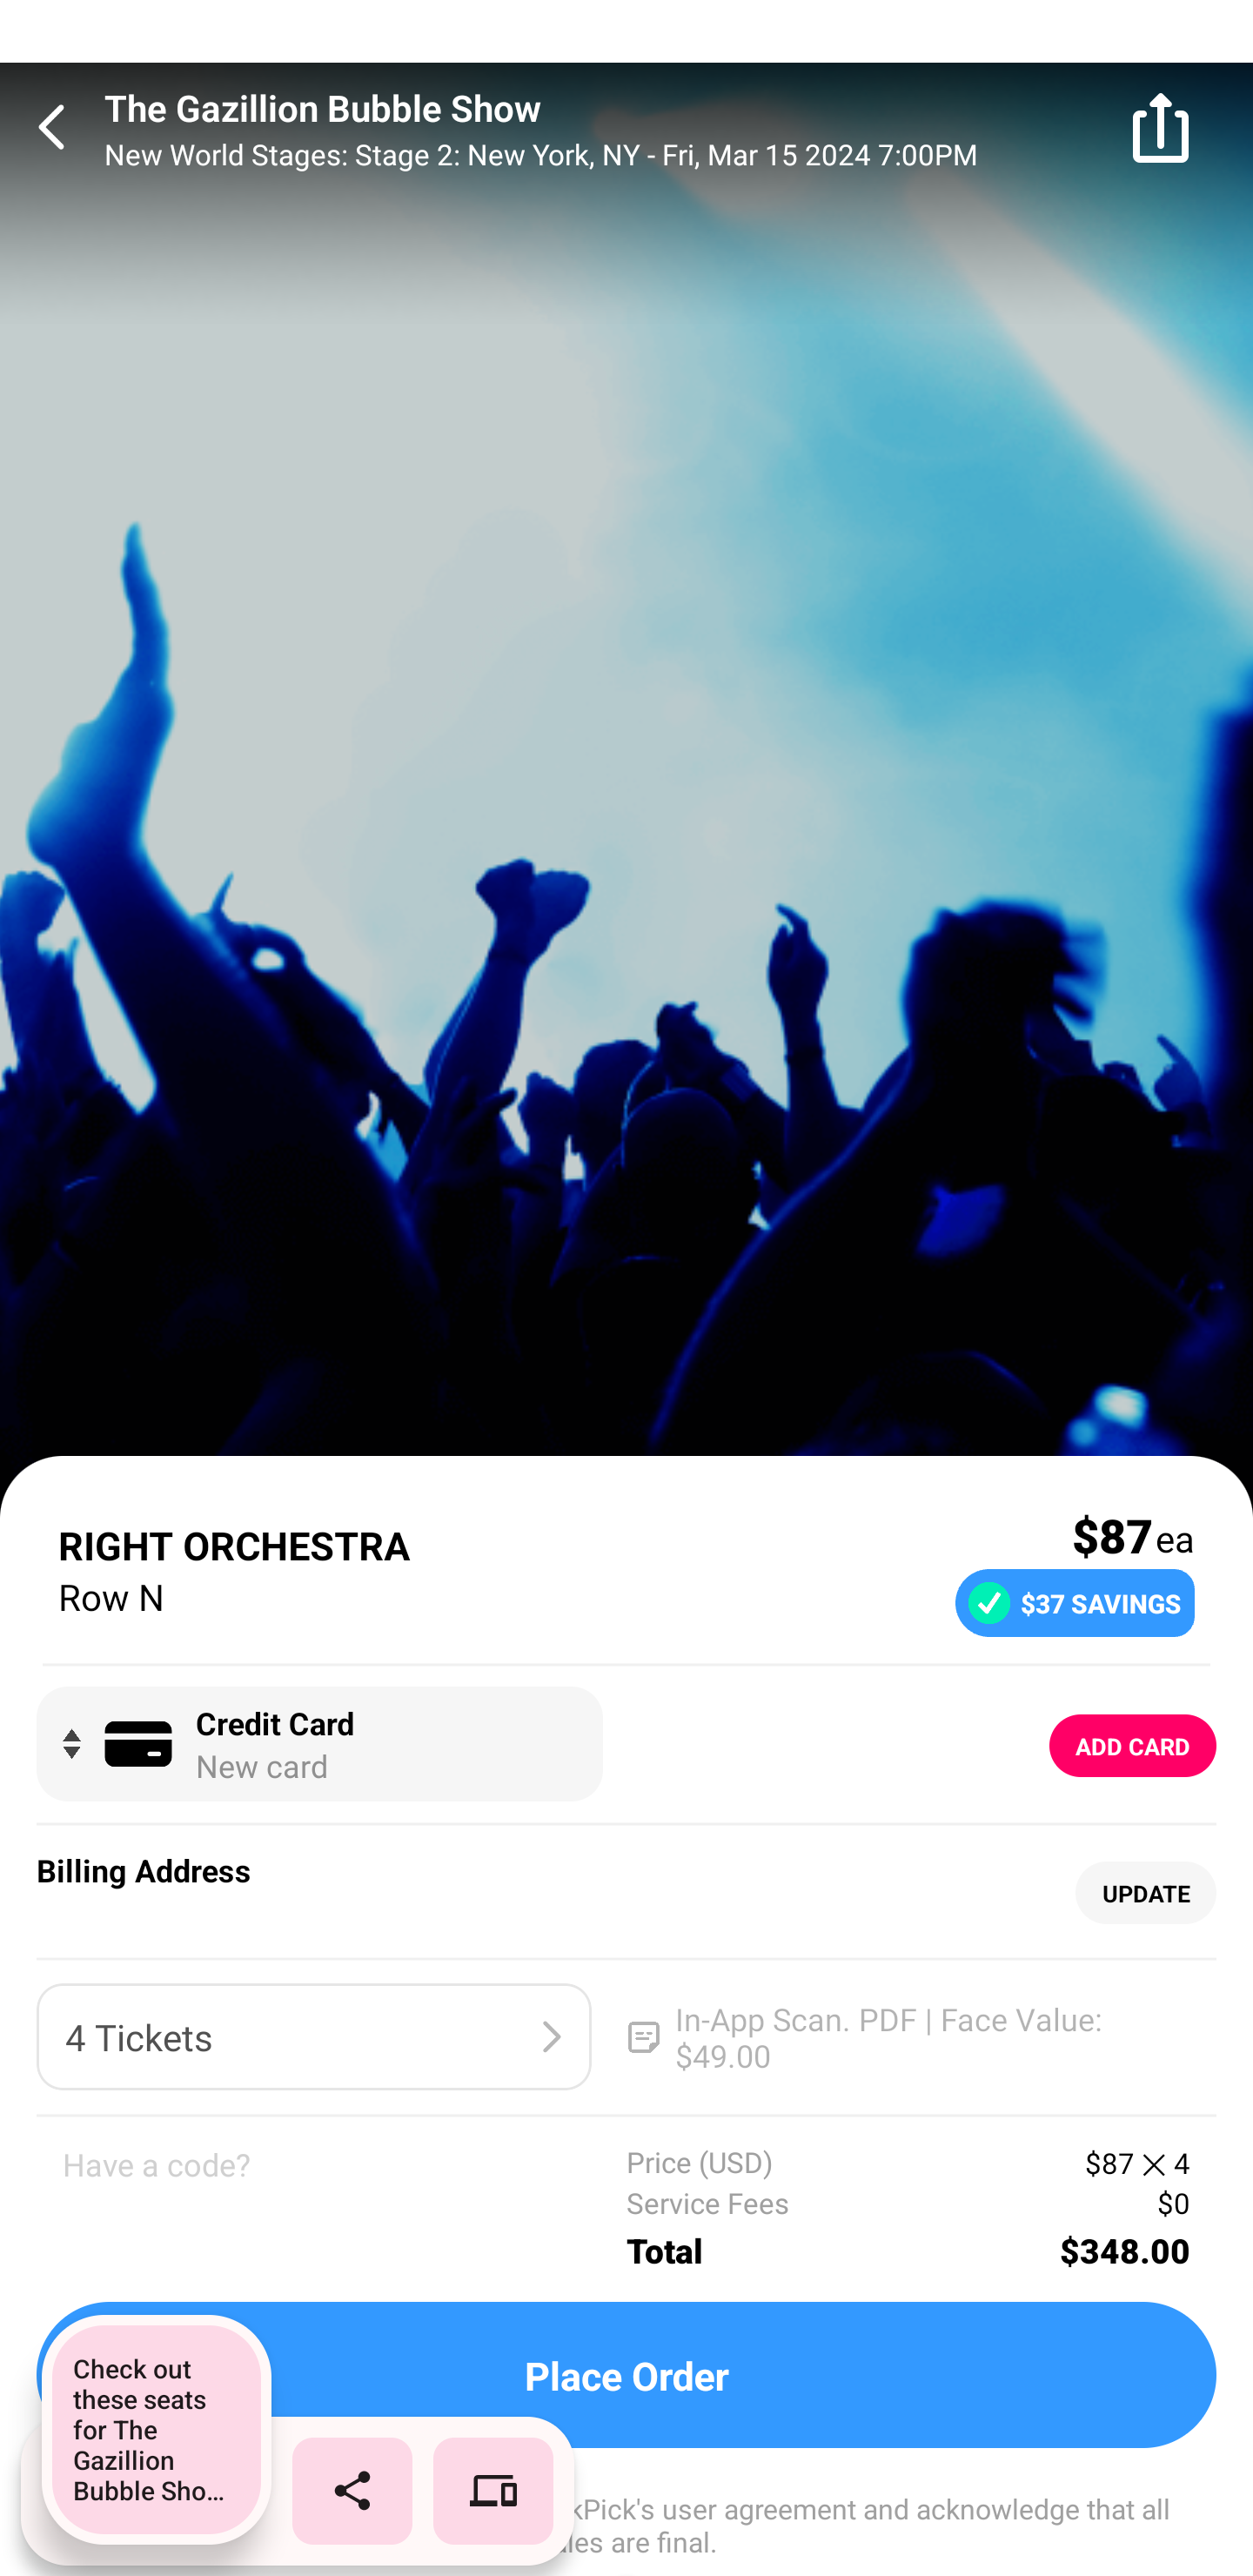 Image resolution: width=1253 pixels, height=2576 pixels. Describe the element at coordinates (1145, 1894) in the screenshot. I see `UPDATE` at that location.